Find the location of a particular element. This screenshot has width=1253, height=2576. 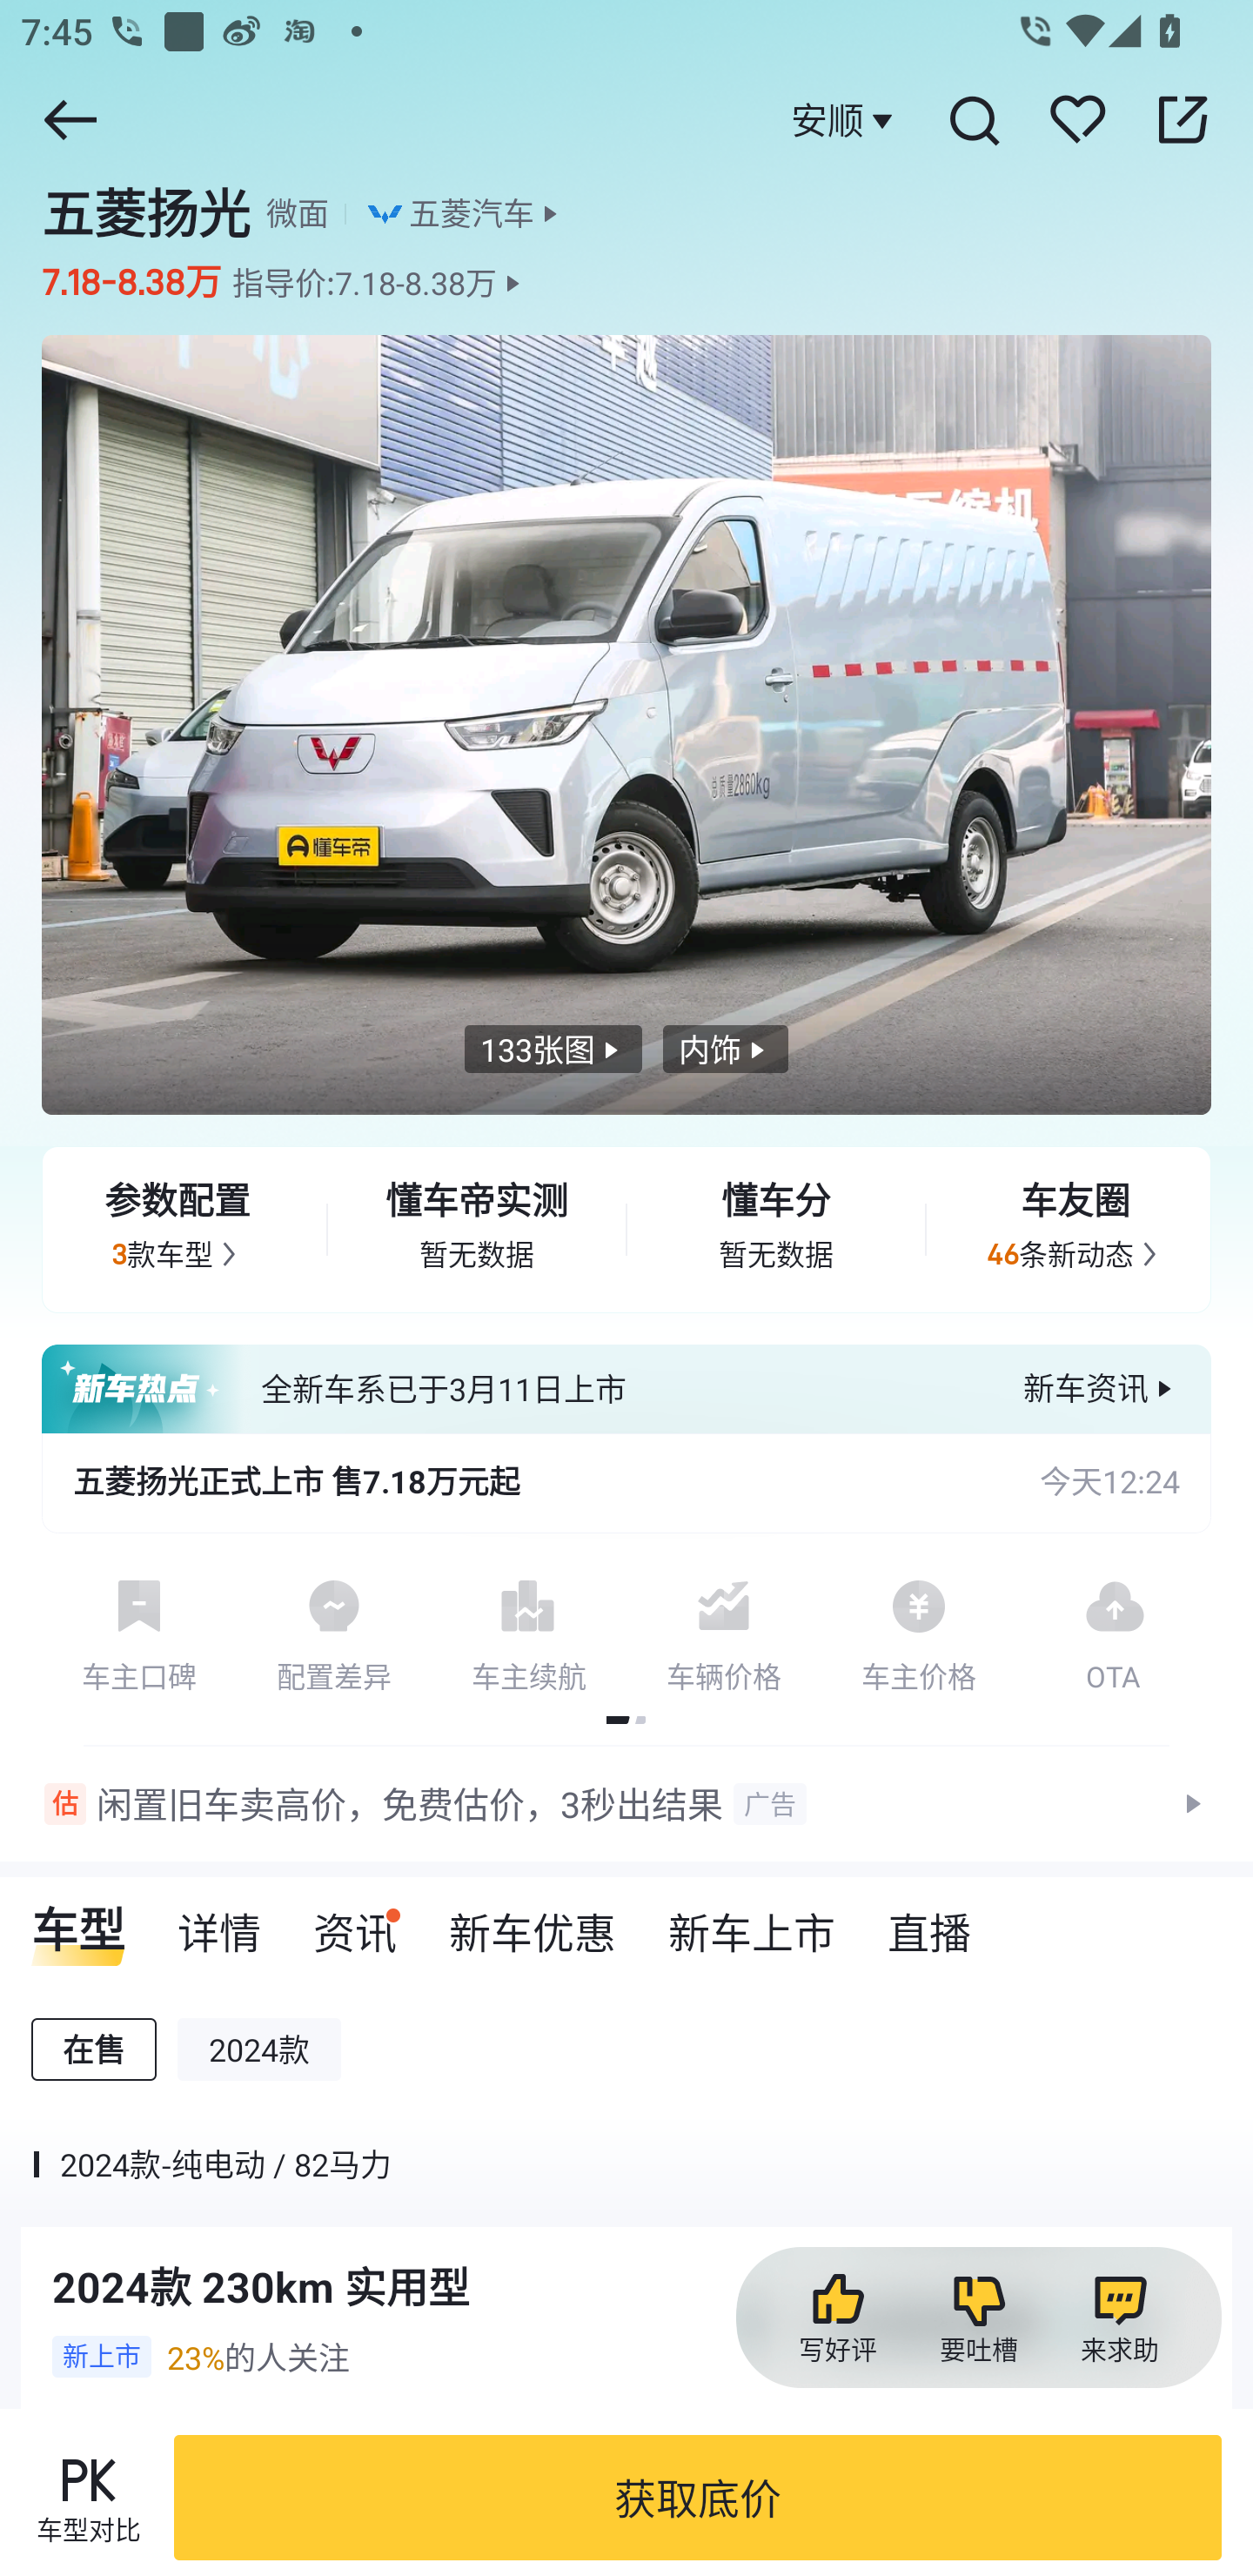

懂车分 暂无数据 is located at coordinates (776, 1230).